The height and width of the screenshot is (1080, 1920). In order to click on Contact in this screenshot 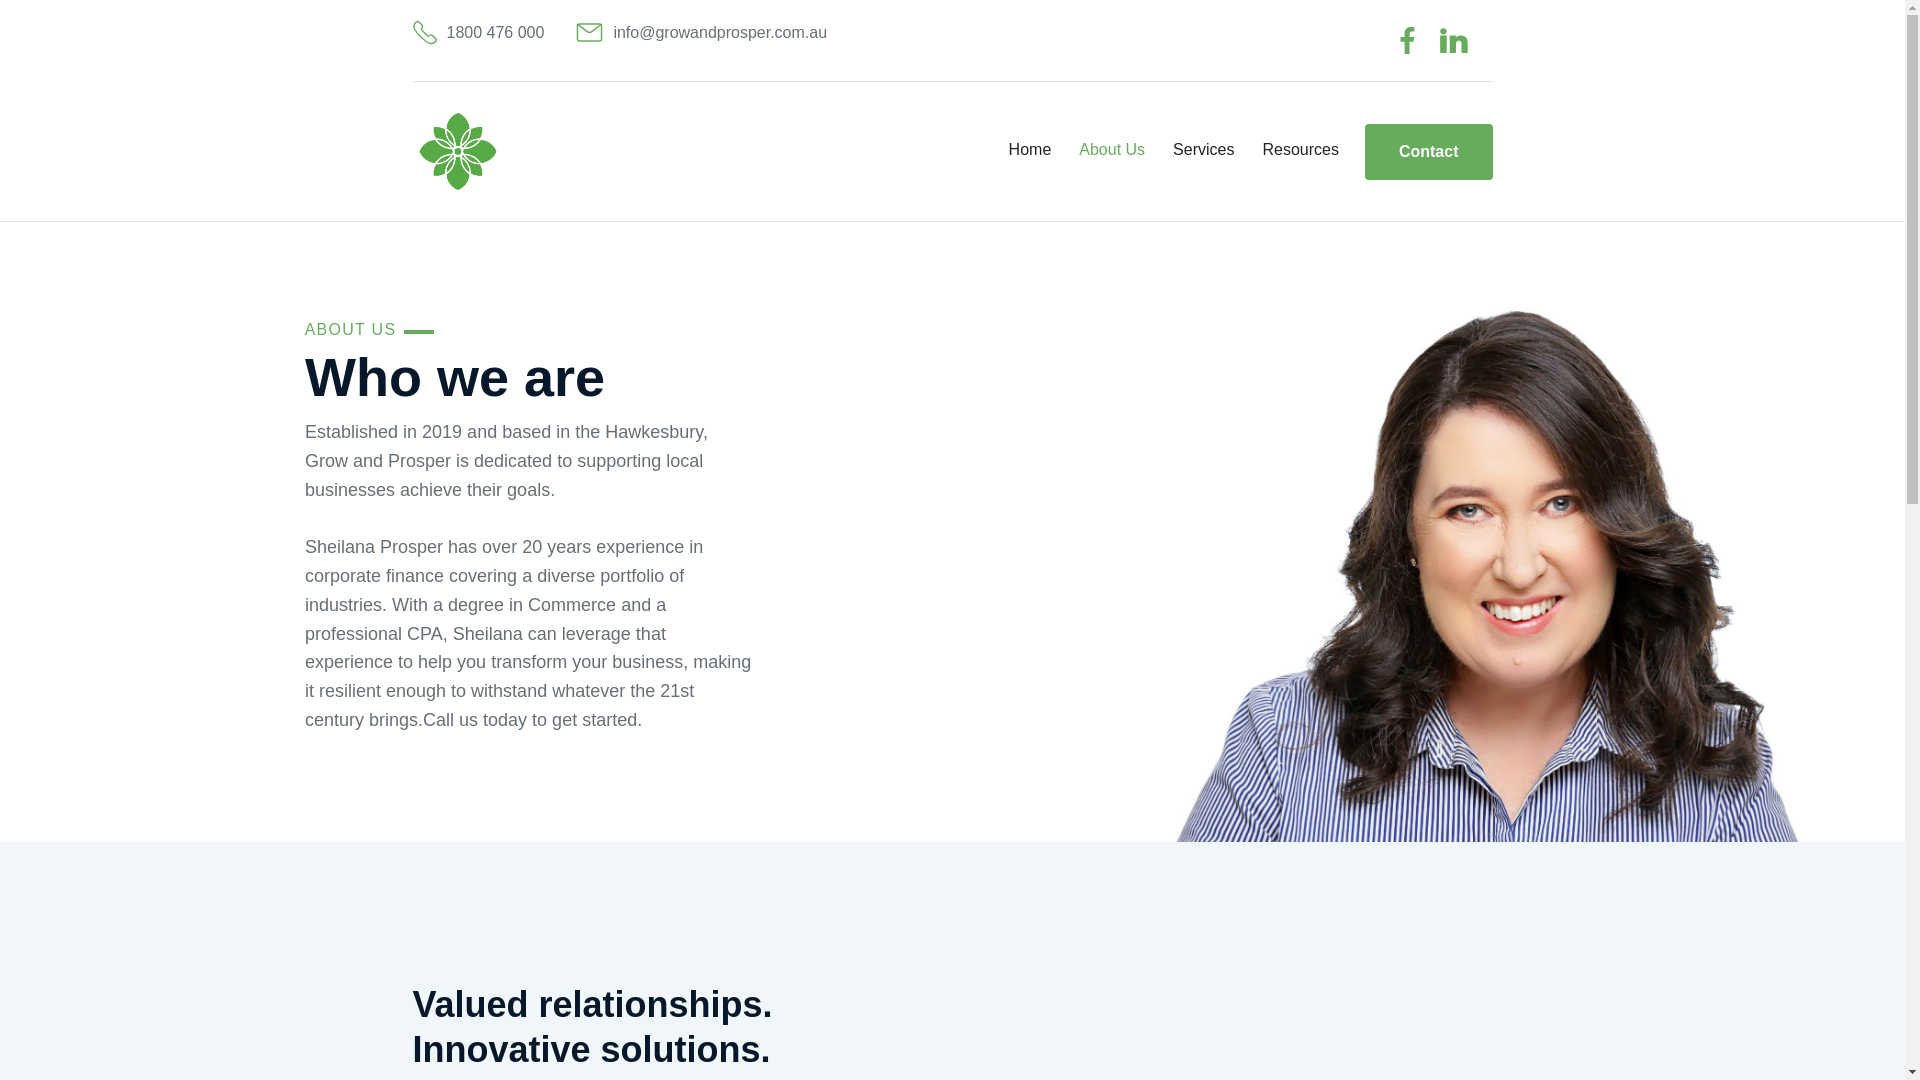, I will do `click(1429, 152)`.